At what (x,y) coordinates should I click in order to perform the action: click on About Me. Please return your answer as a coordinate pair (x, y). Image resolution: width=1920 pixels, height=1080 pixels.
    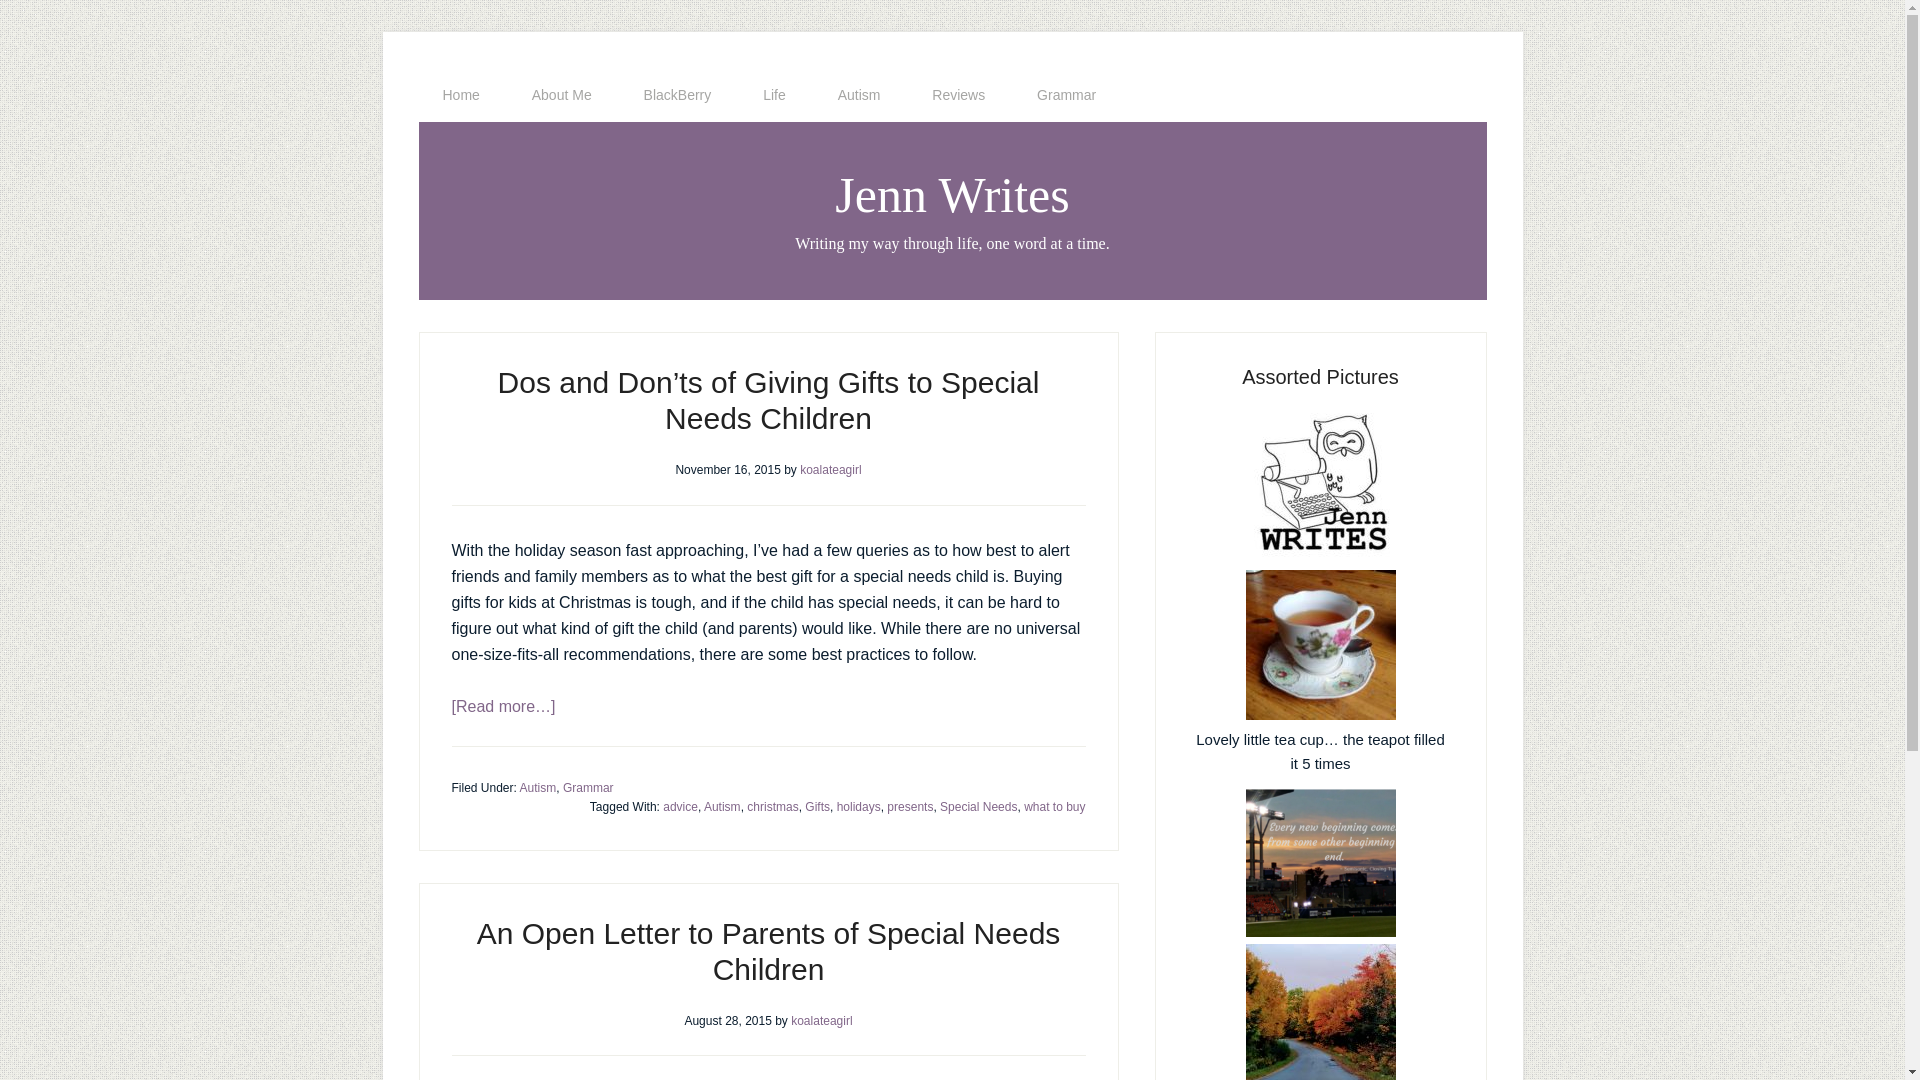
    Looking at the image, I should click on (562, 95).